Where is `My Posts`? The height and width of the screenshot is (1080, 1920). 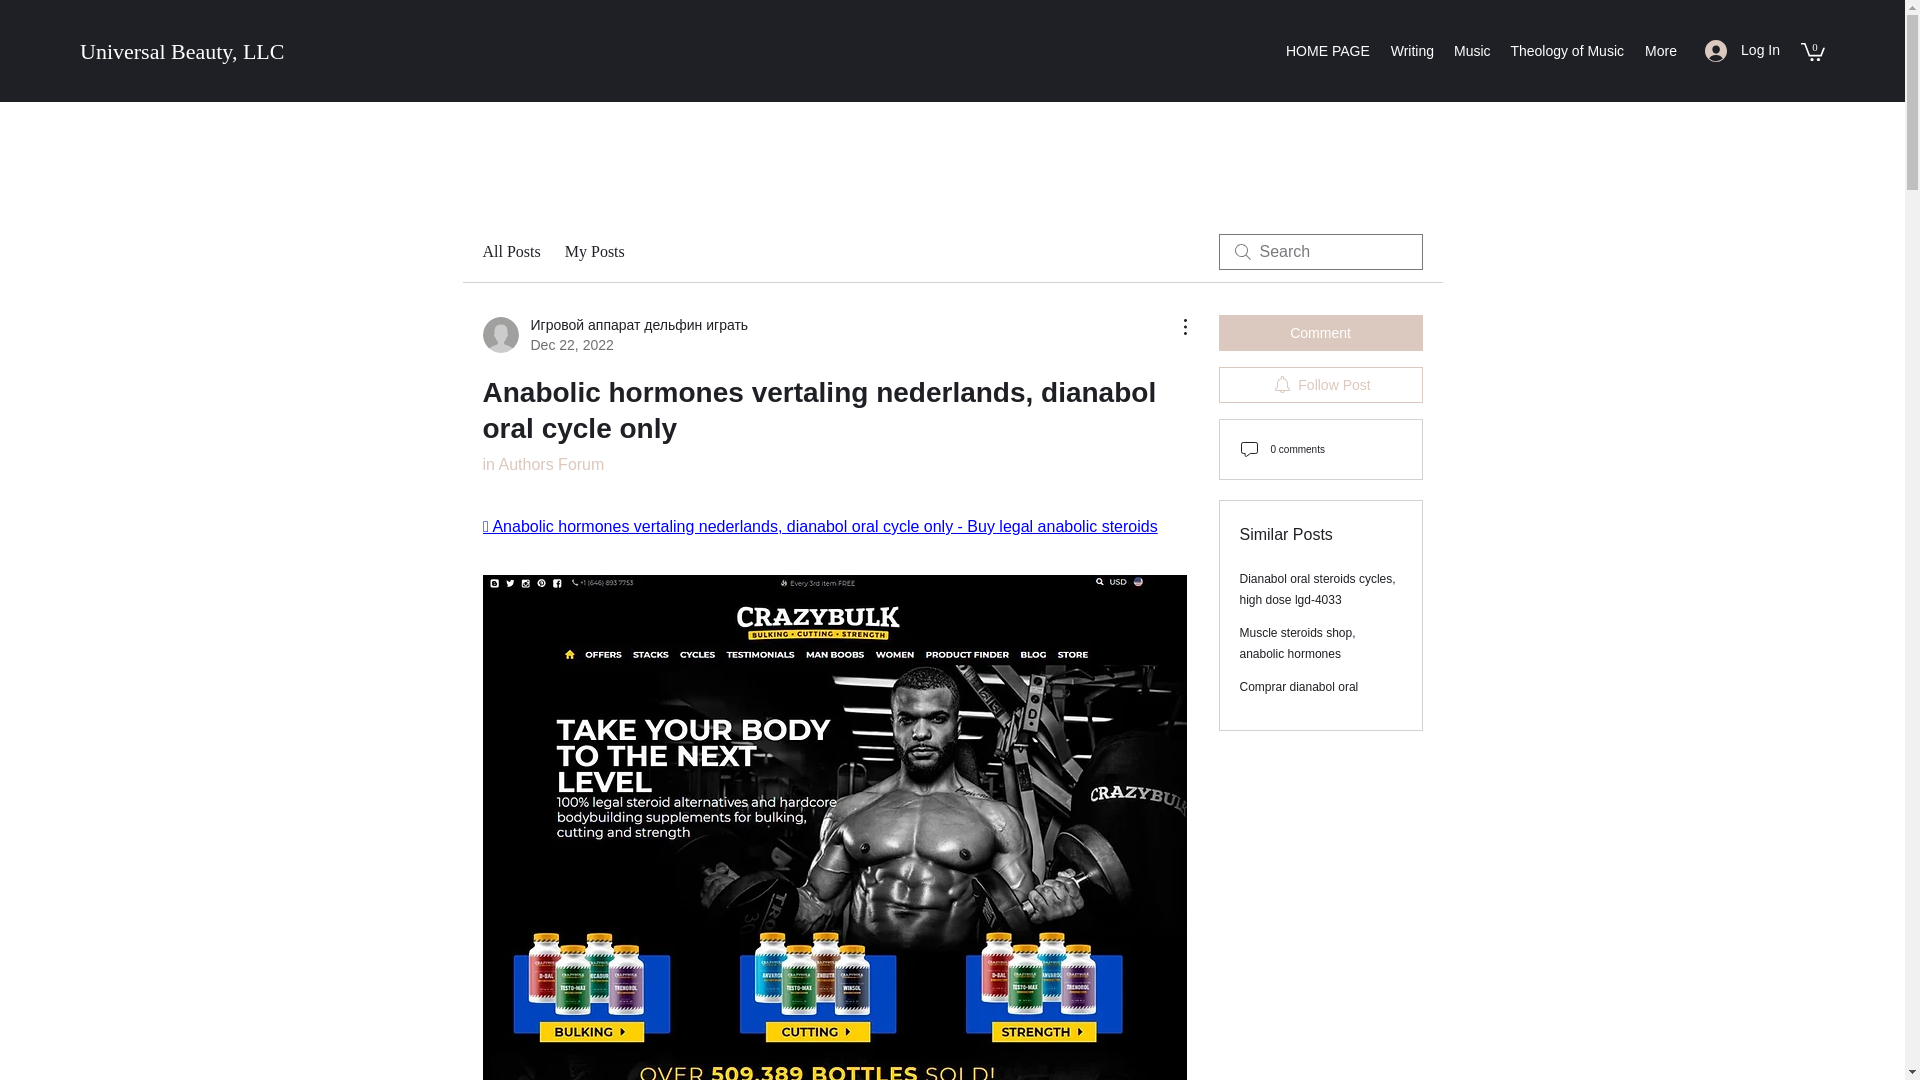
My Posts is located at coordinates (594, 251).